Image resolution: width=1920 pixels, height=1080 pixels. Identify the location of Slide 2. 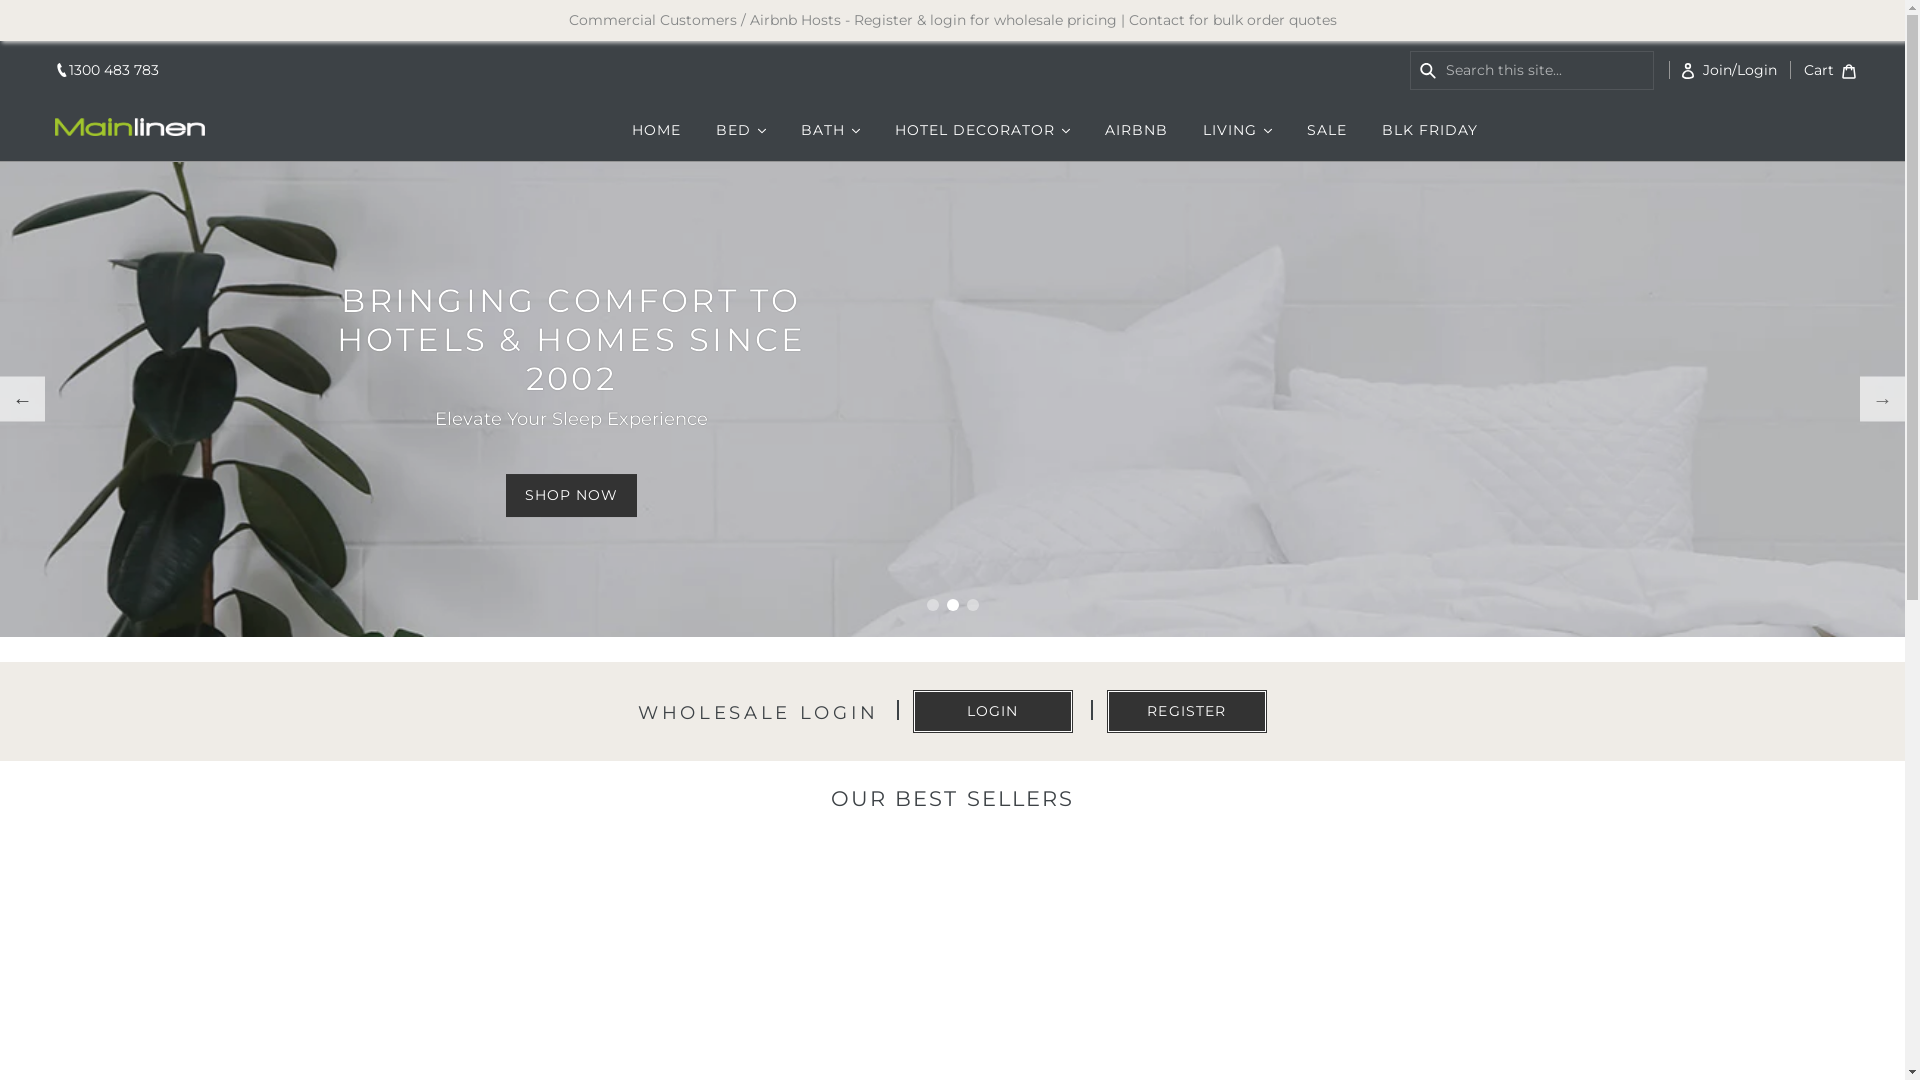
(952, 605).